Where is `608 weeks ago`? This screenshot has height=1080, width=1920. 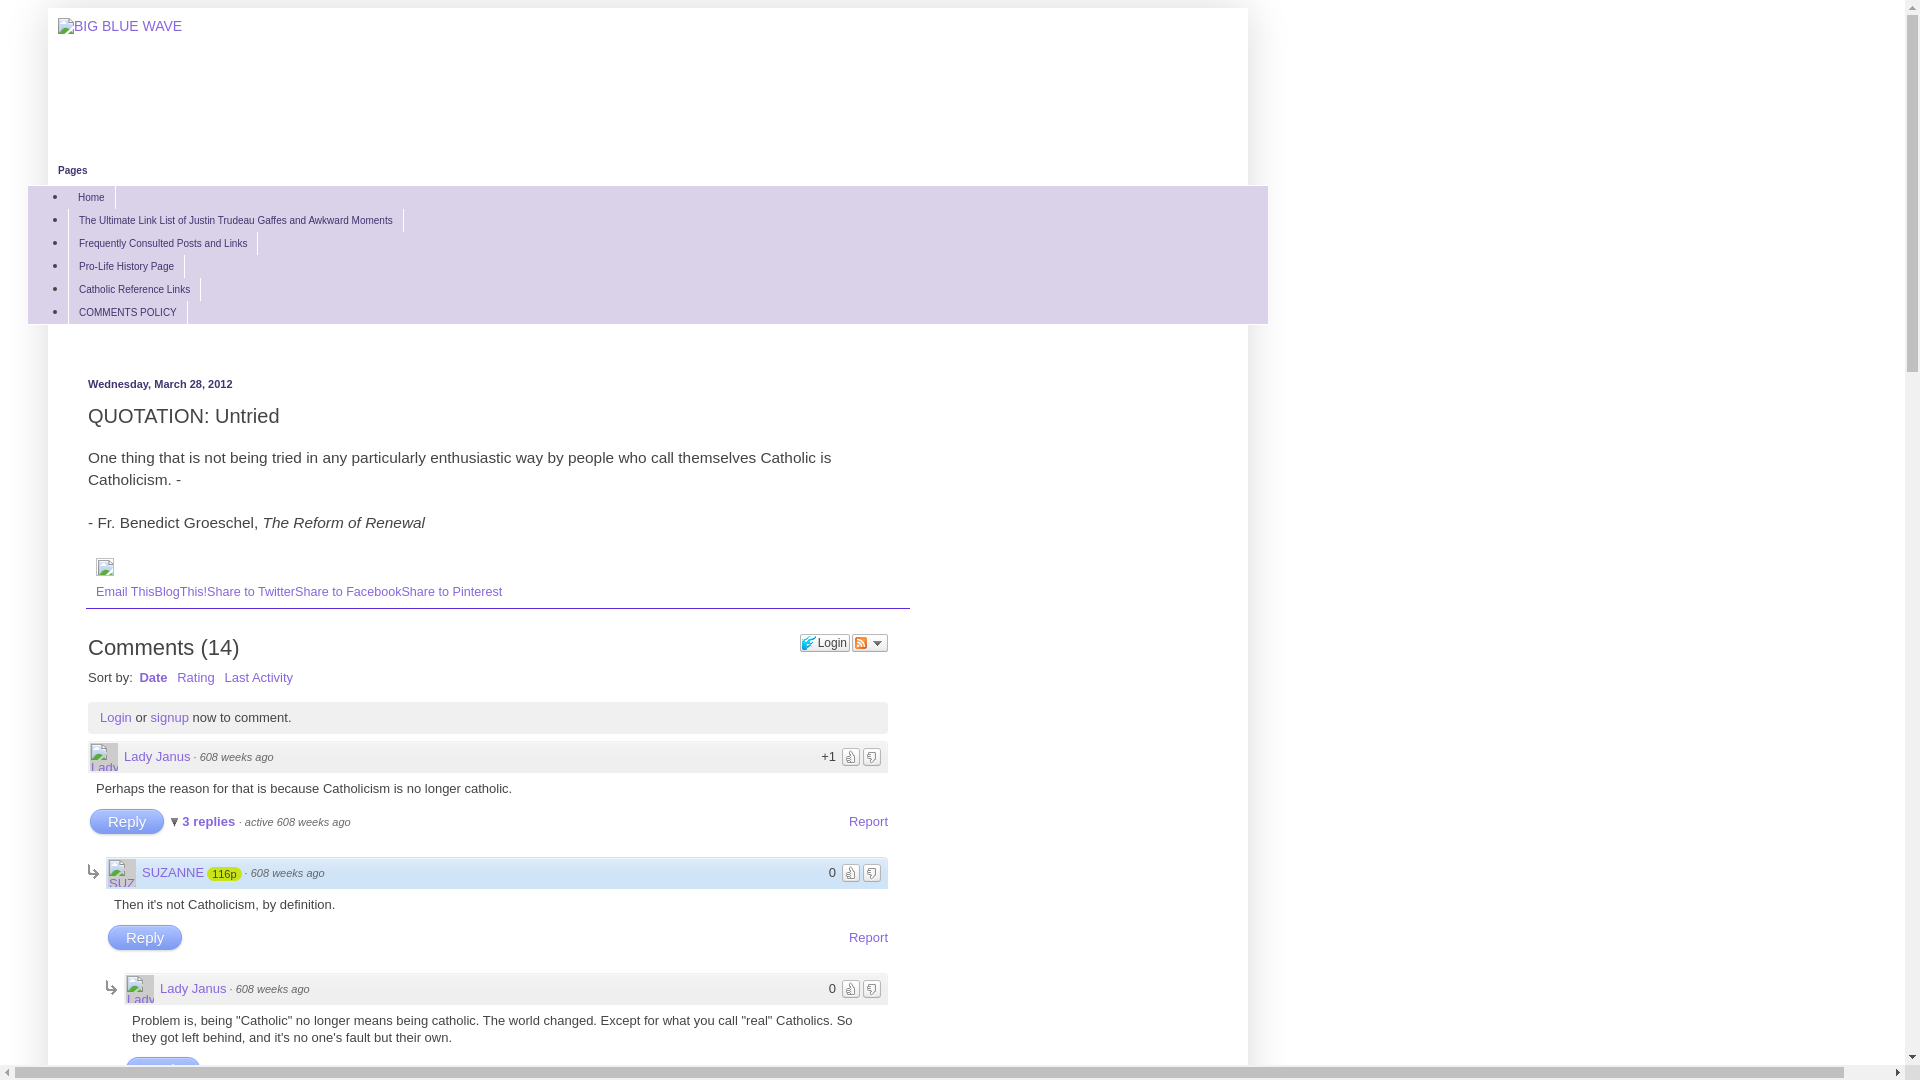 608 weeks ago is located at coordinates (288, 873).